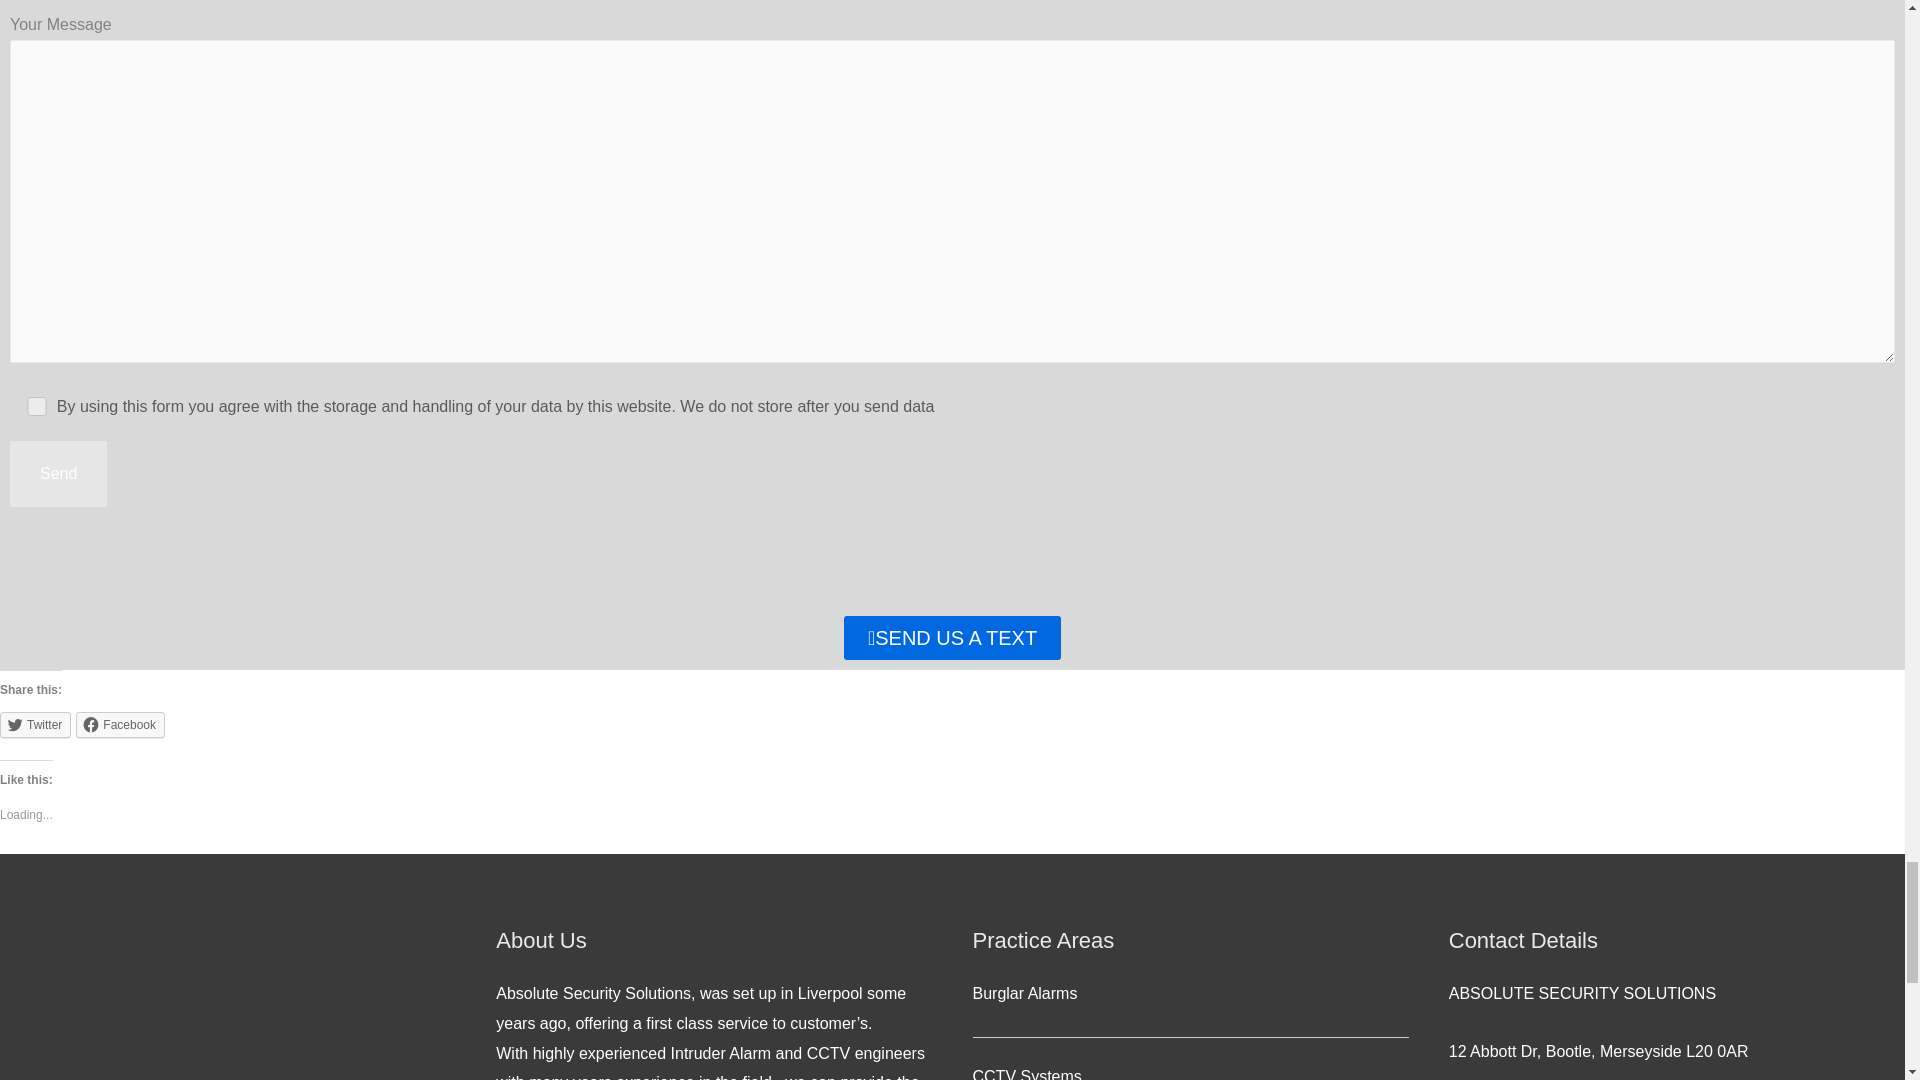  What do you see at coordinates (36, 724) in the screenshot?
I see `Click to share on Twitter` at bounding box center [36, 724].